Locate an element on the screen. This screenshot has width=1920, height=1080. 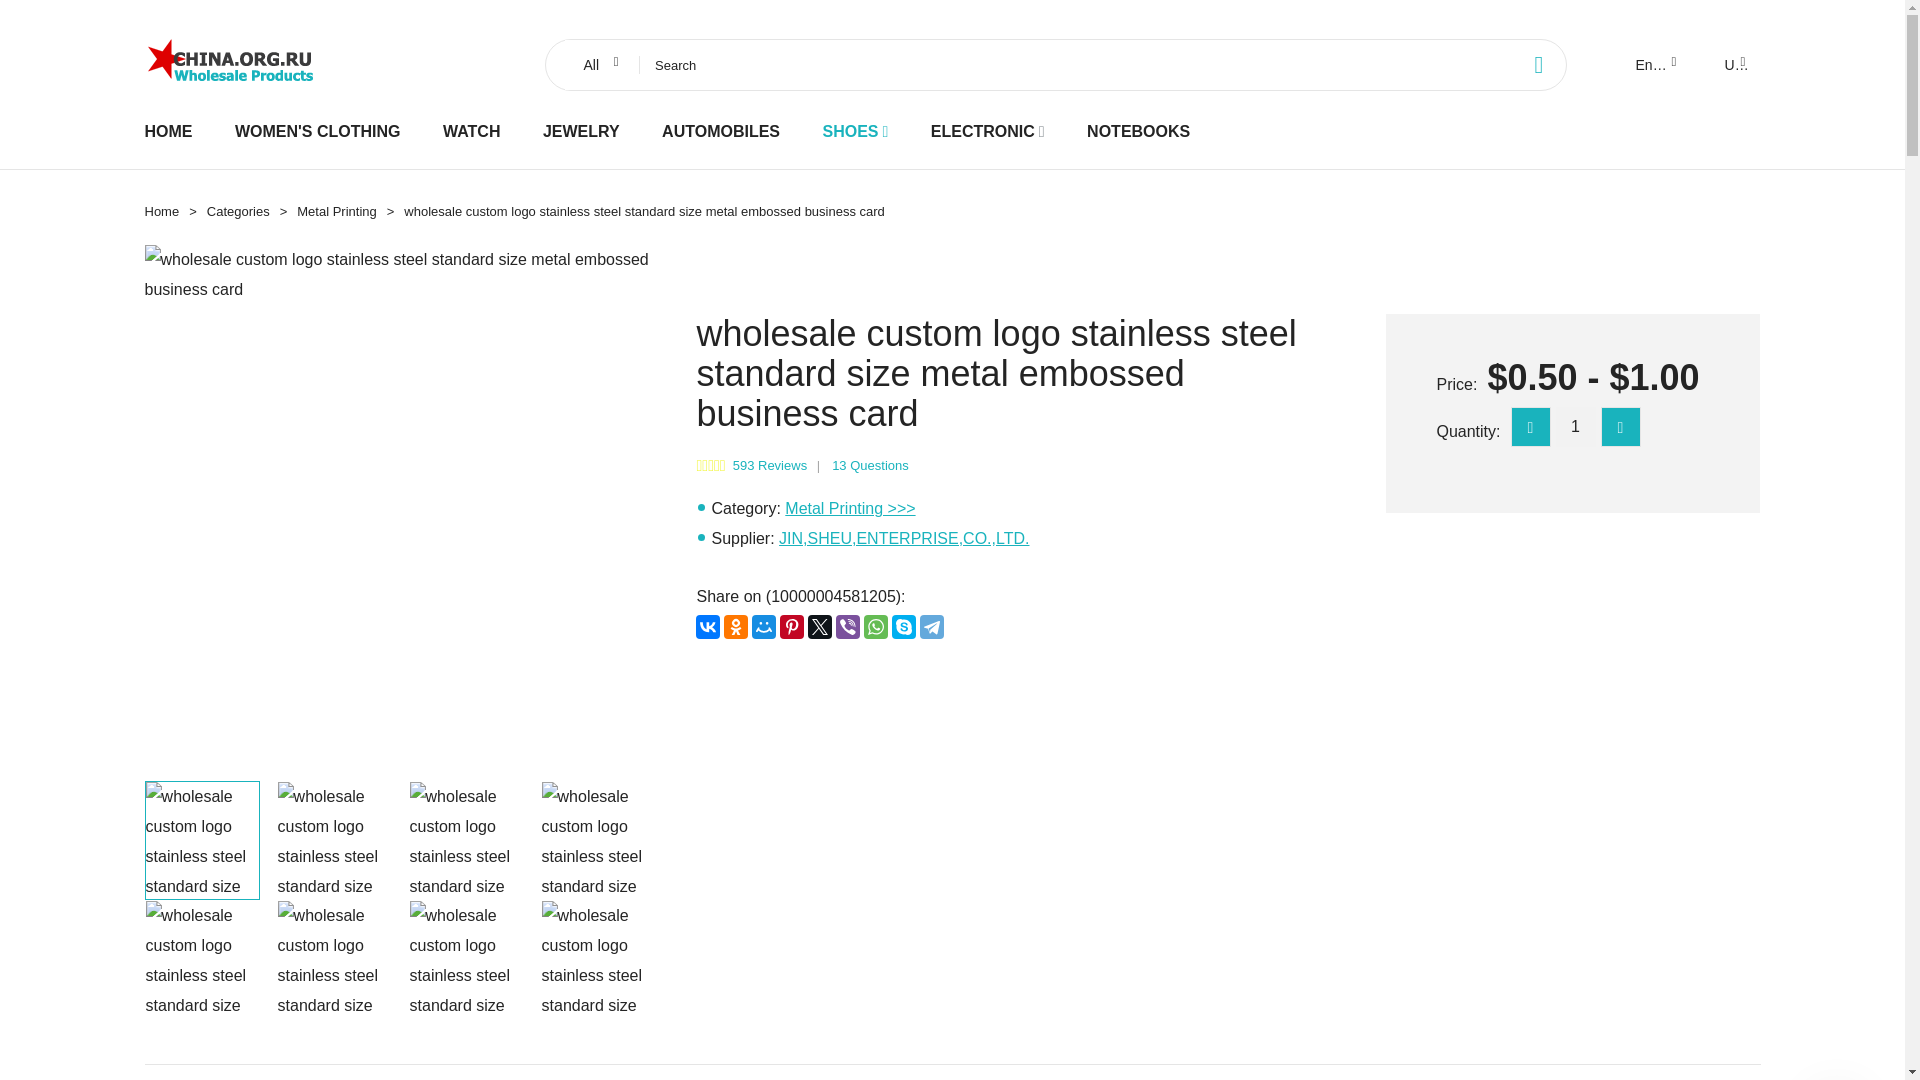
All is located at coordinates (598, 64).